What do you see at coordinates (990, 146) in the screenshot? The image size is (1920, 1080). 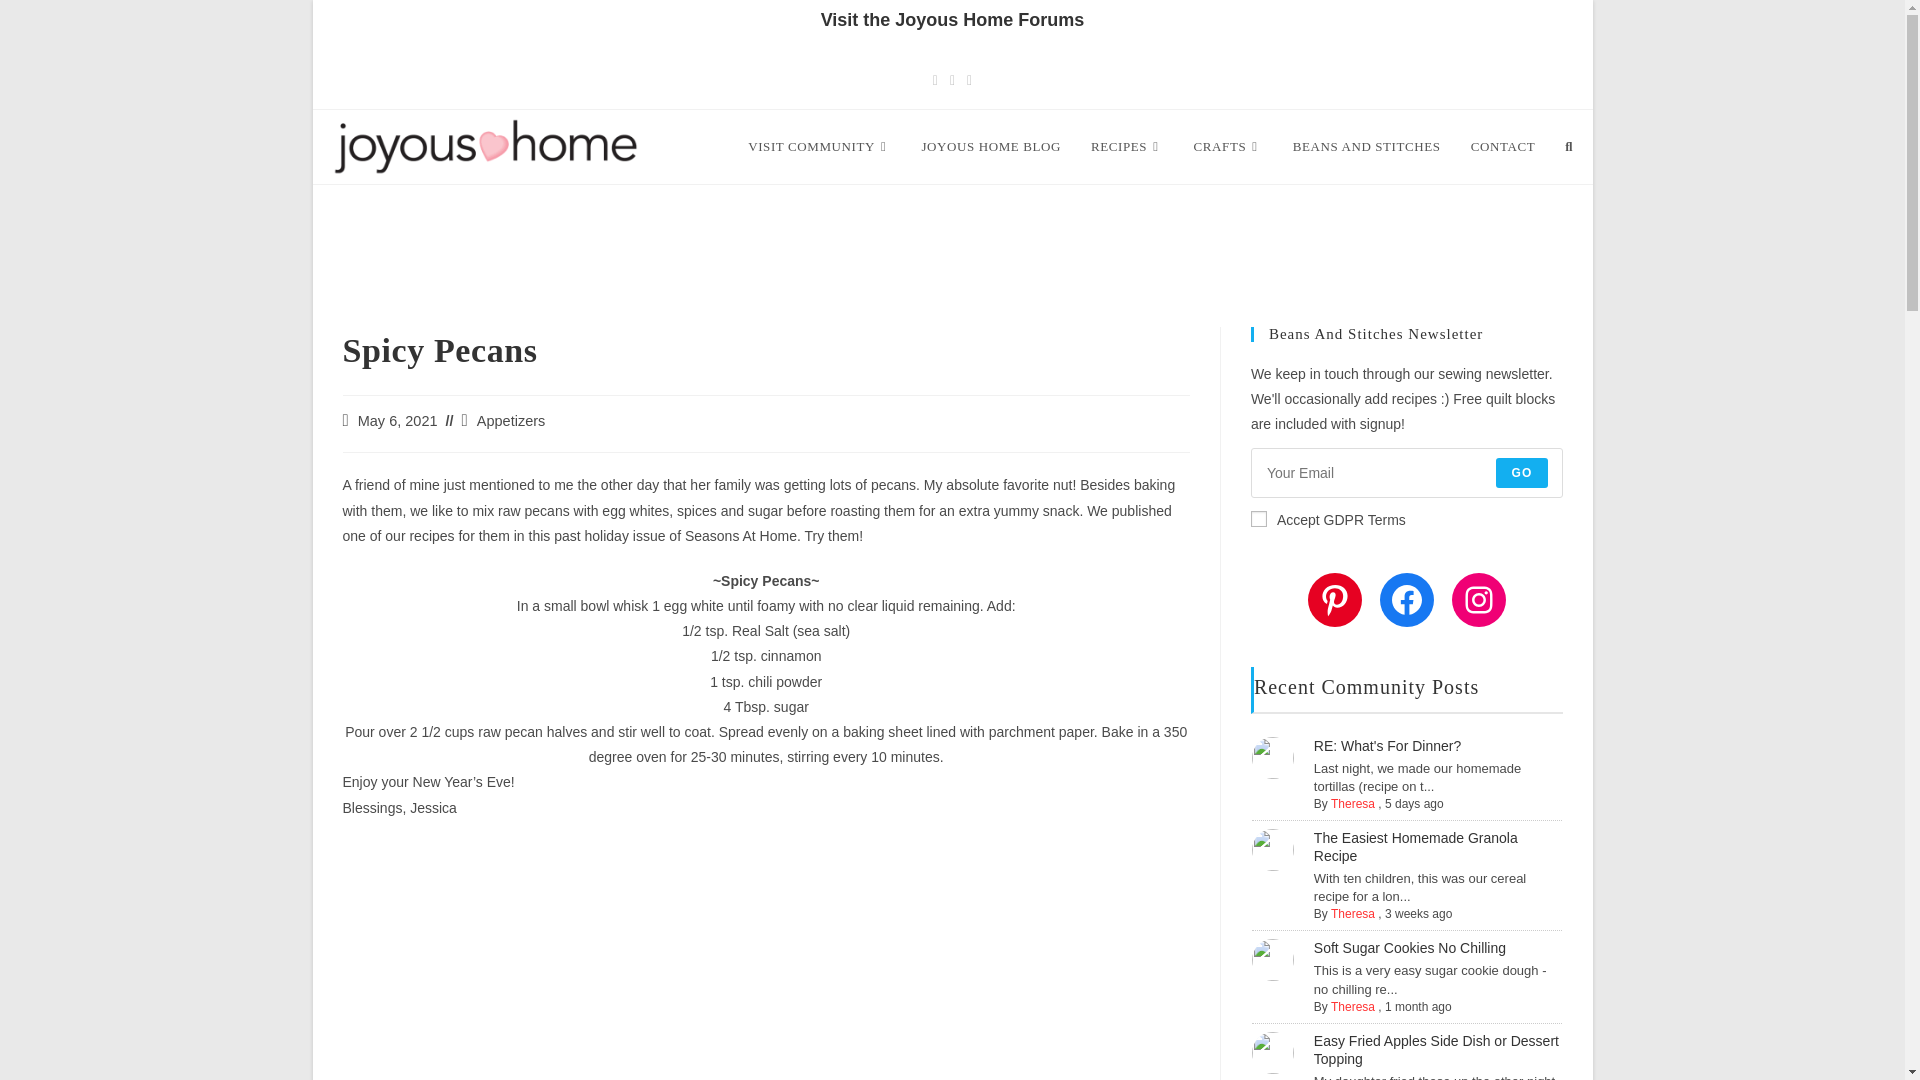 I see `JOYOUS HOME BLOG` at bounding box center [990, 146].